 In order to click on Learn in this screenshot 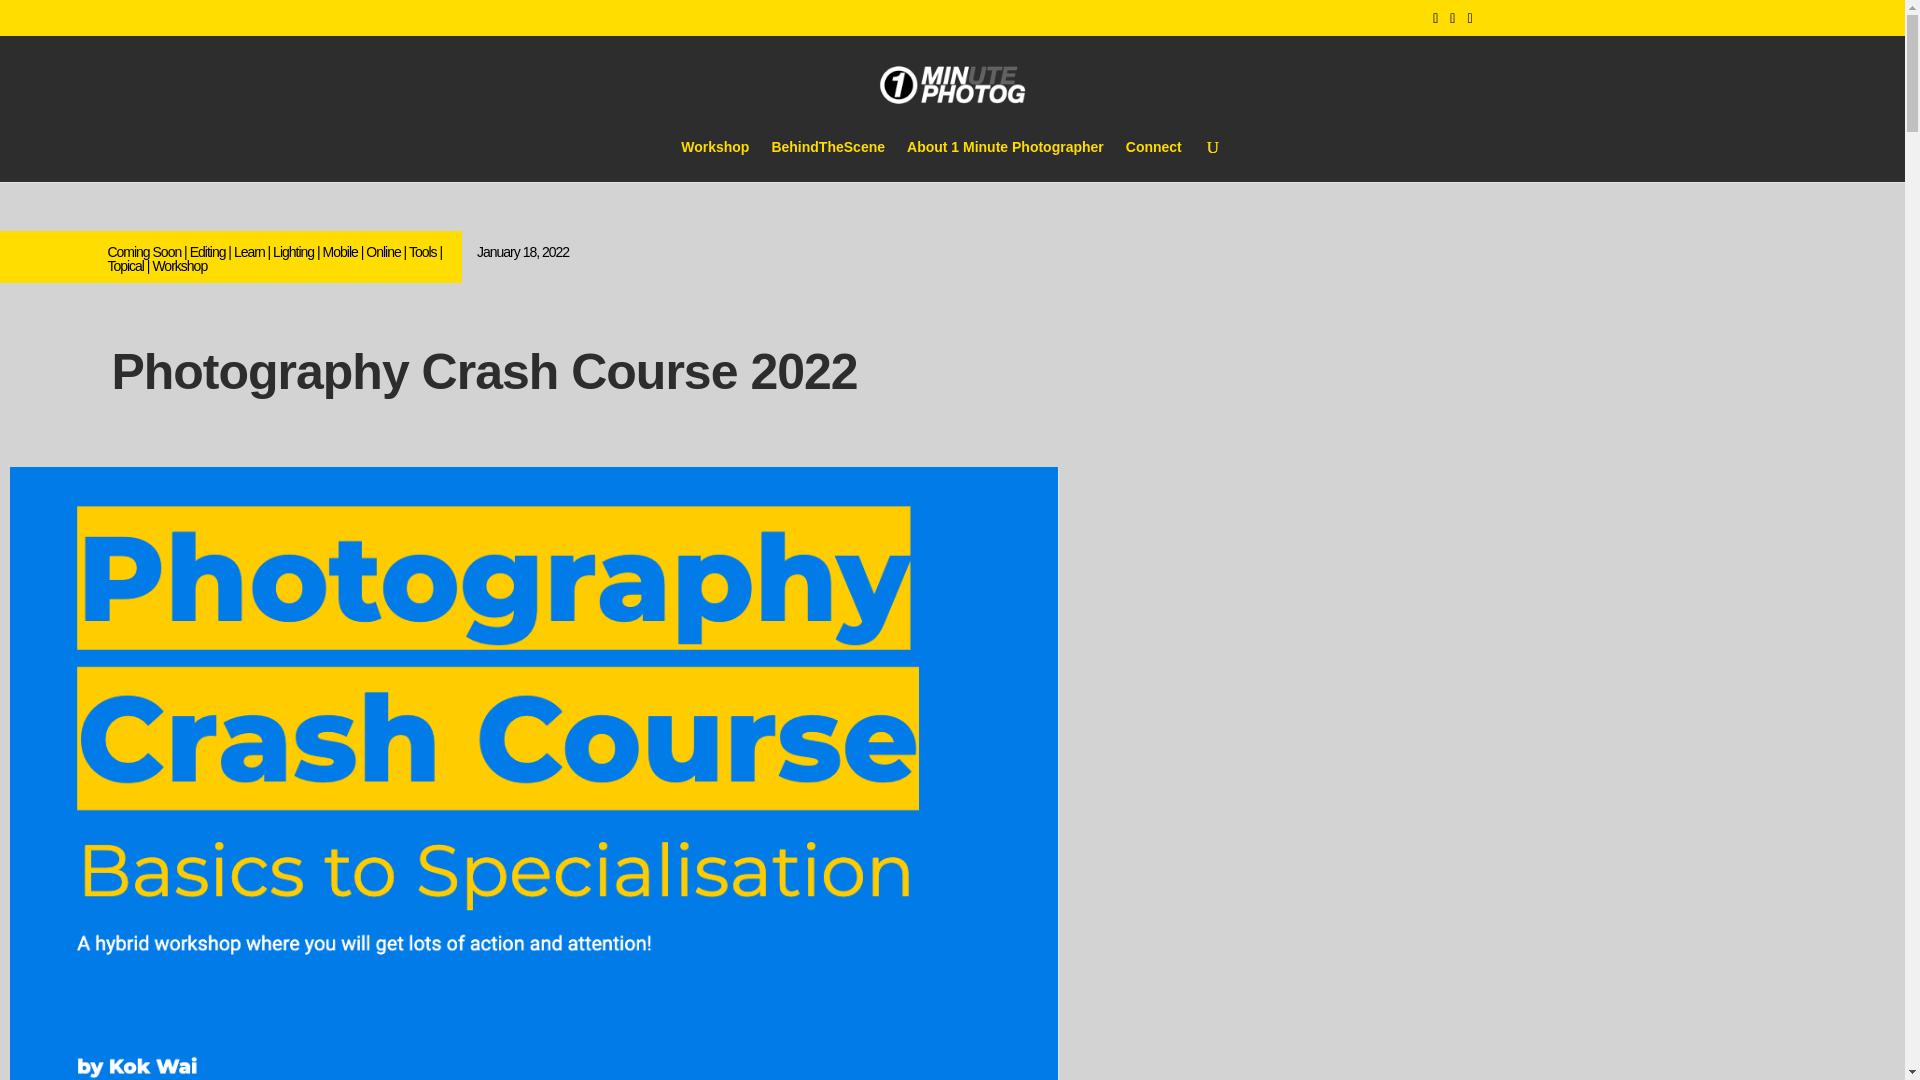, I will do `click(249, 252)`.